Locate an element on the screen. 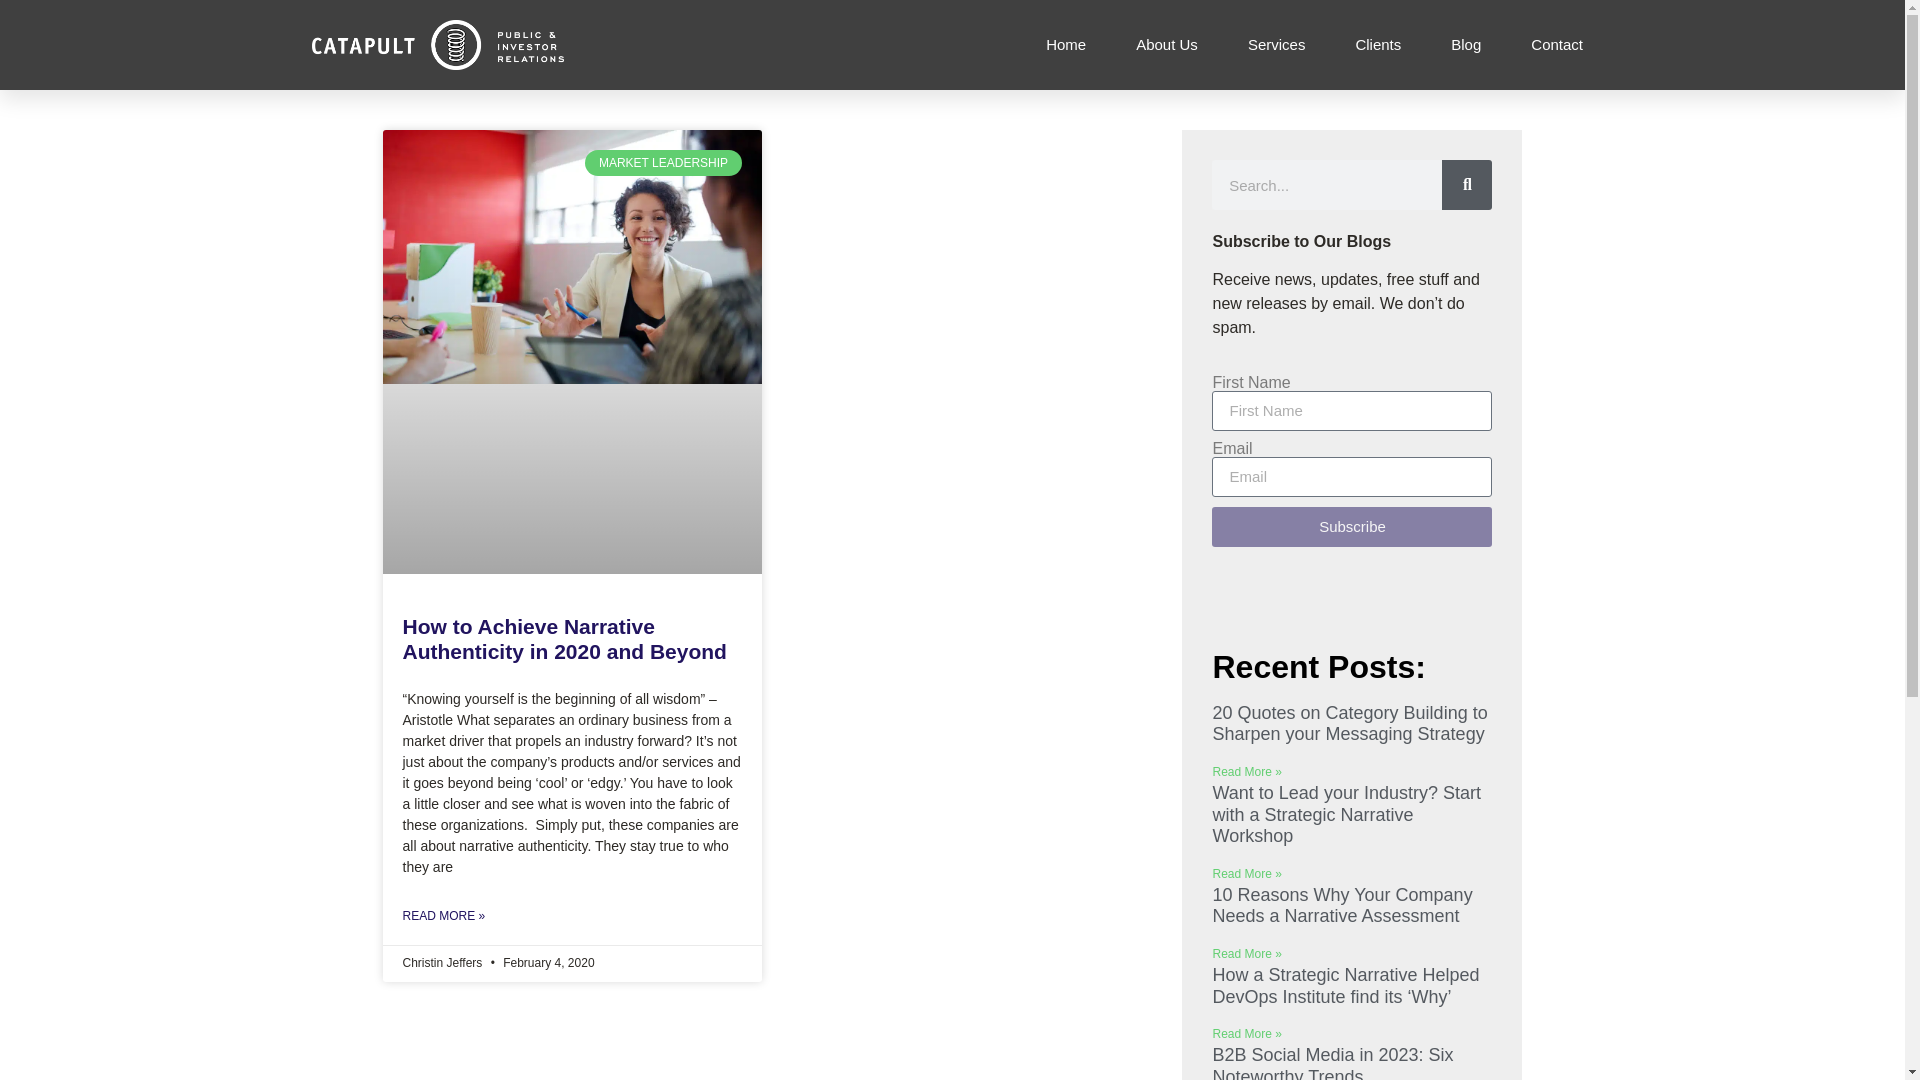 This screenshot has width=1920, height=1080. 10 Reasons Why Your Company Needs a Narrative Assessment is located at coordinates (1342, 905).